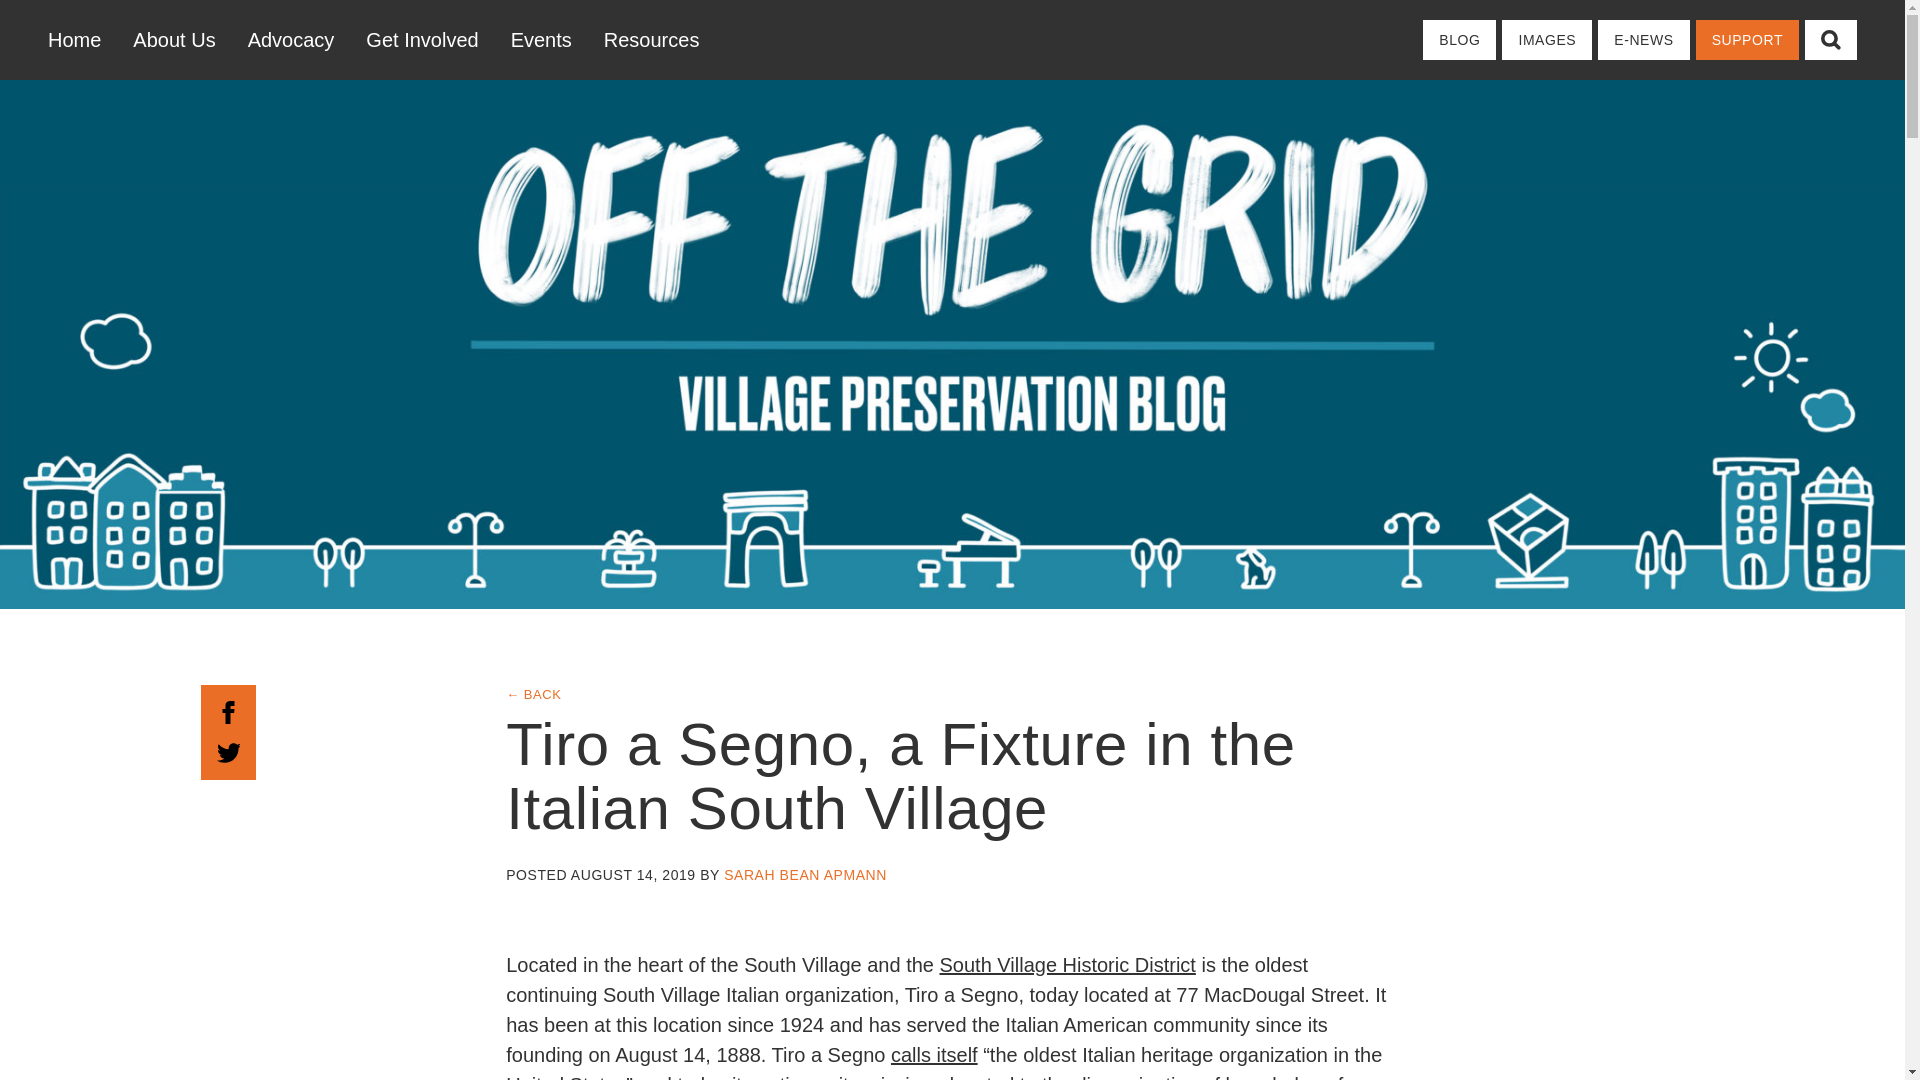  Describe the element at coordinates (228, 710) in the screenshot. I see `Share on Facebook` at that location.